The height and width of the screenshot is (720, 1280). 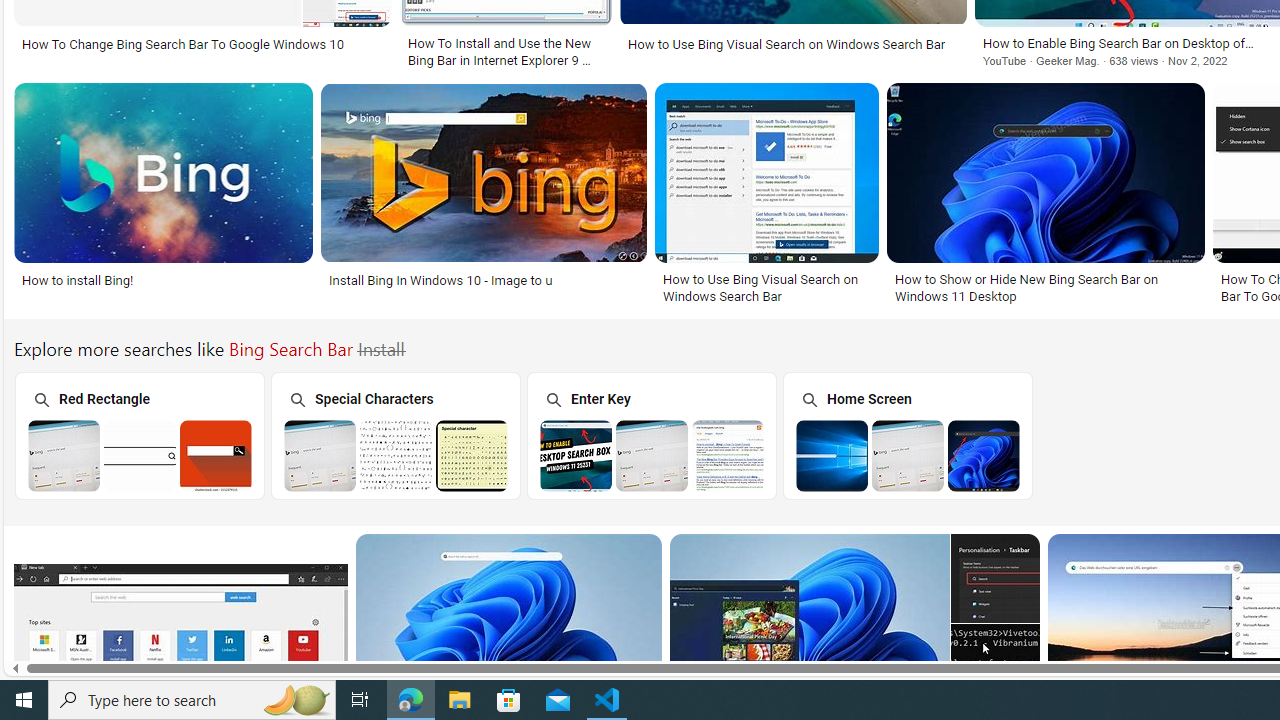 I want to click on How to install Bing!, so click(x=162, y=279).